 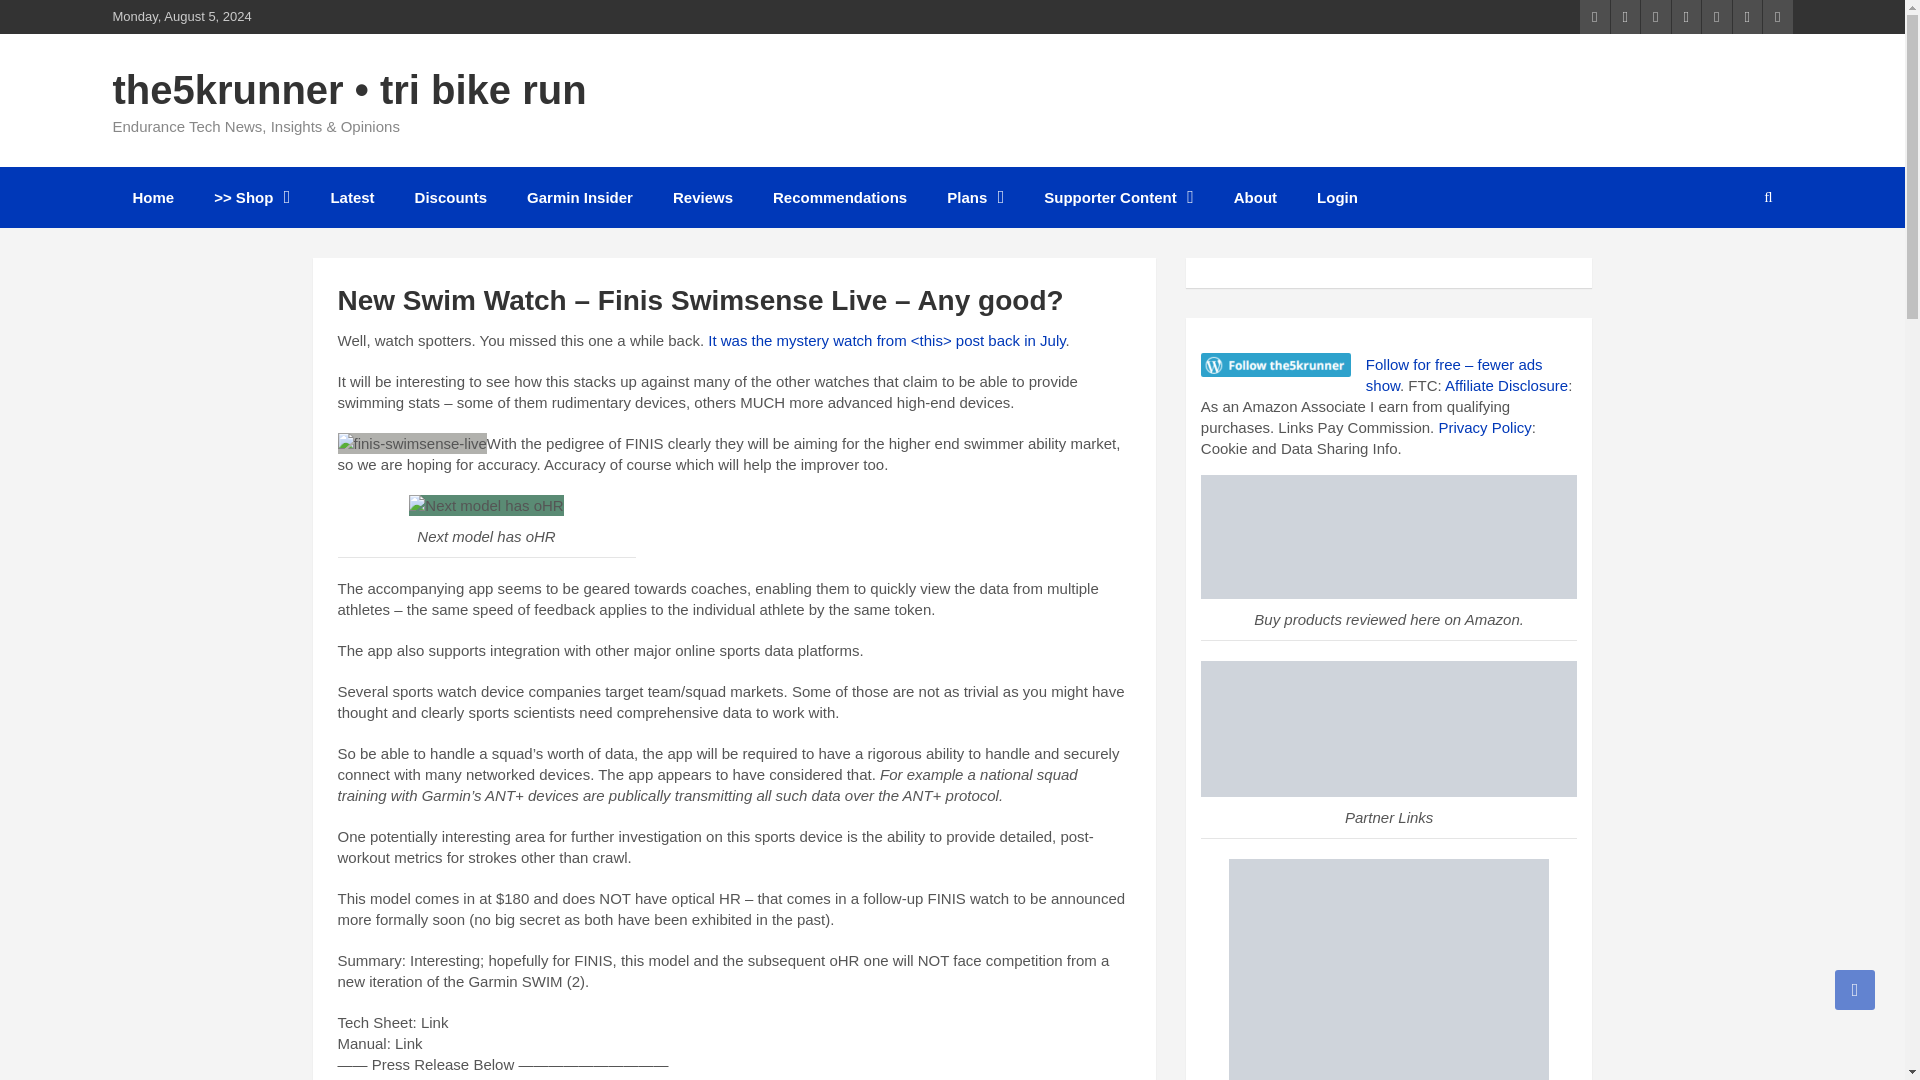 I want to click on Recommendations, so click(x=840, y=197).